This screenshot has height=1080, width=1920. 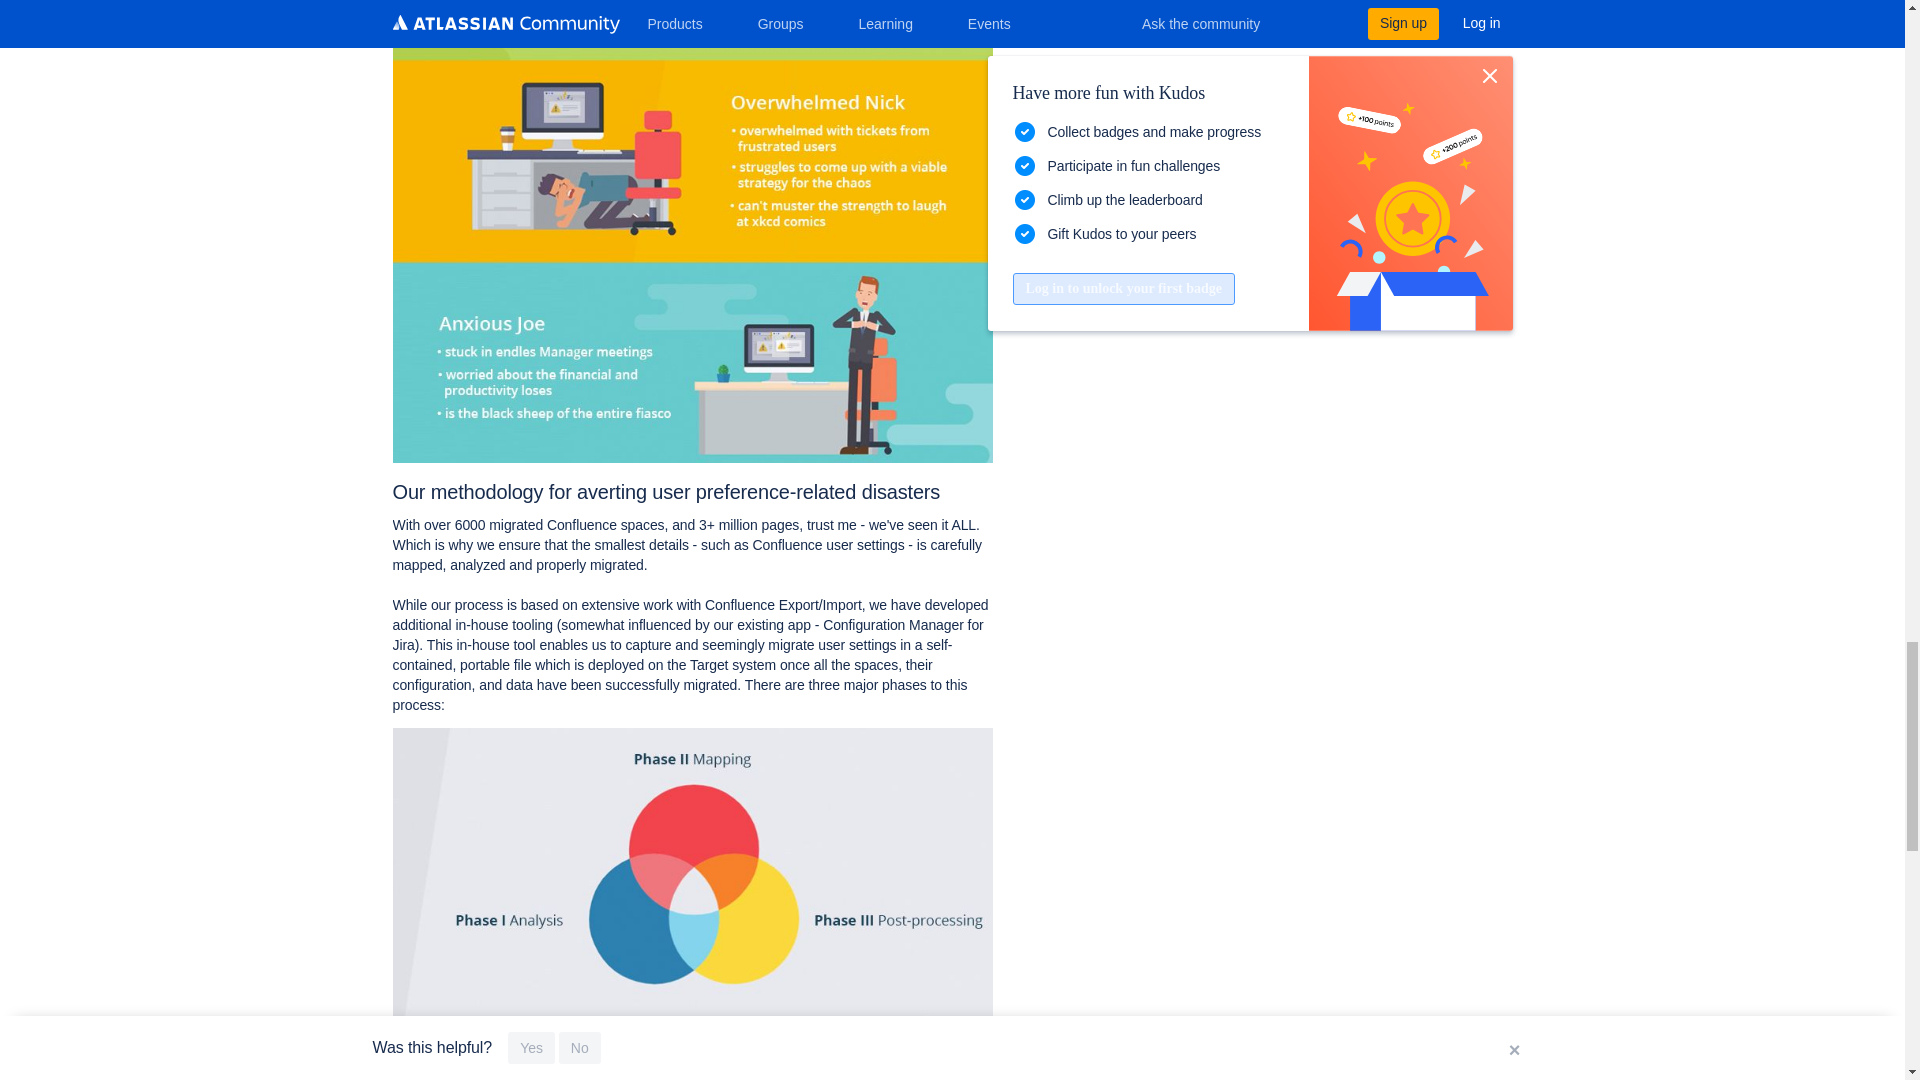 What do you see at coordinates (692, 886) in the screenshot?
I see `confluence-migration-phases.jpg` at bounding box center [692, 886].